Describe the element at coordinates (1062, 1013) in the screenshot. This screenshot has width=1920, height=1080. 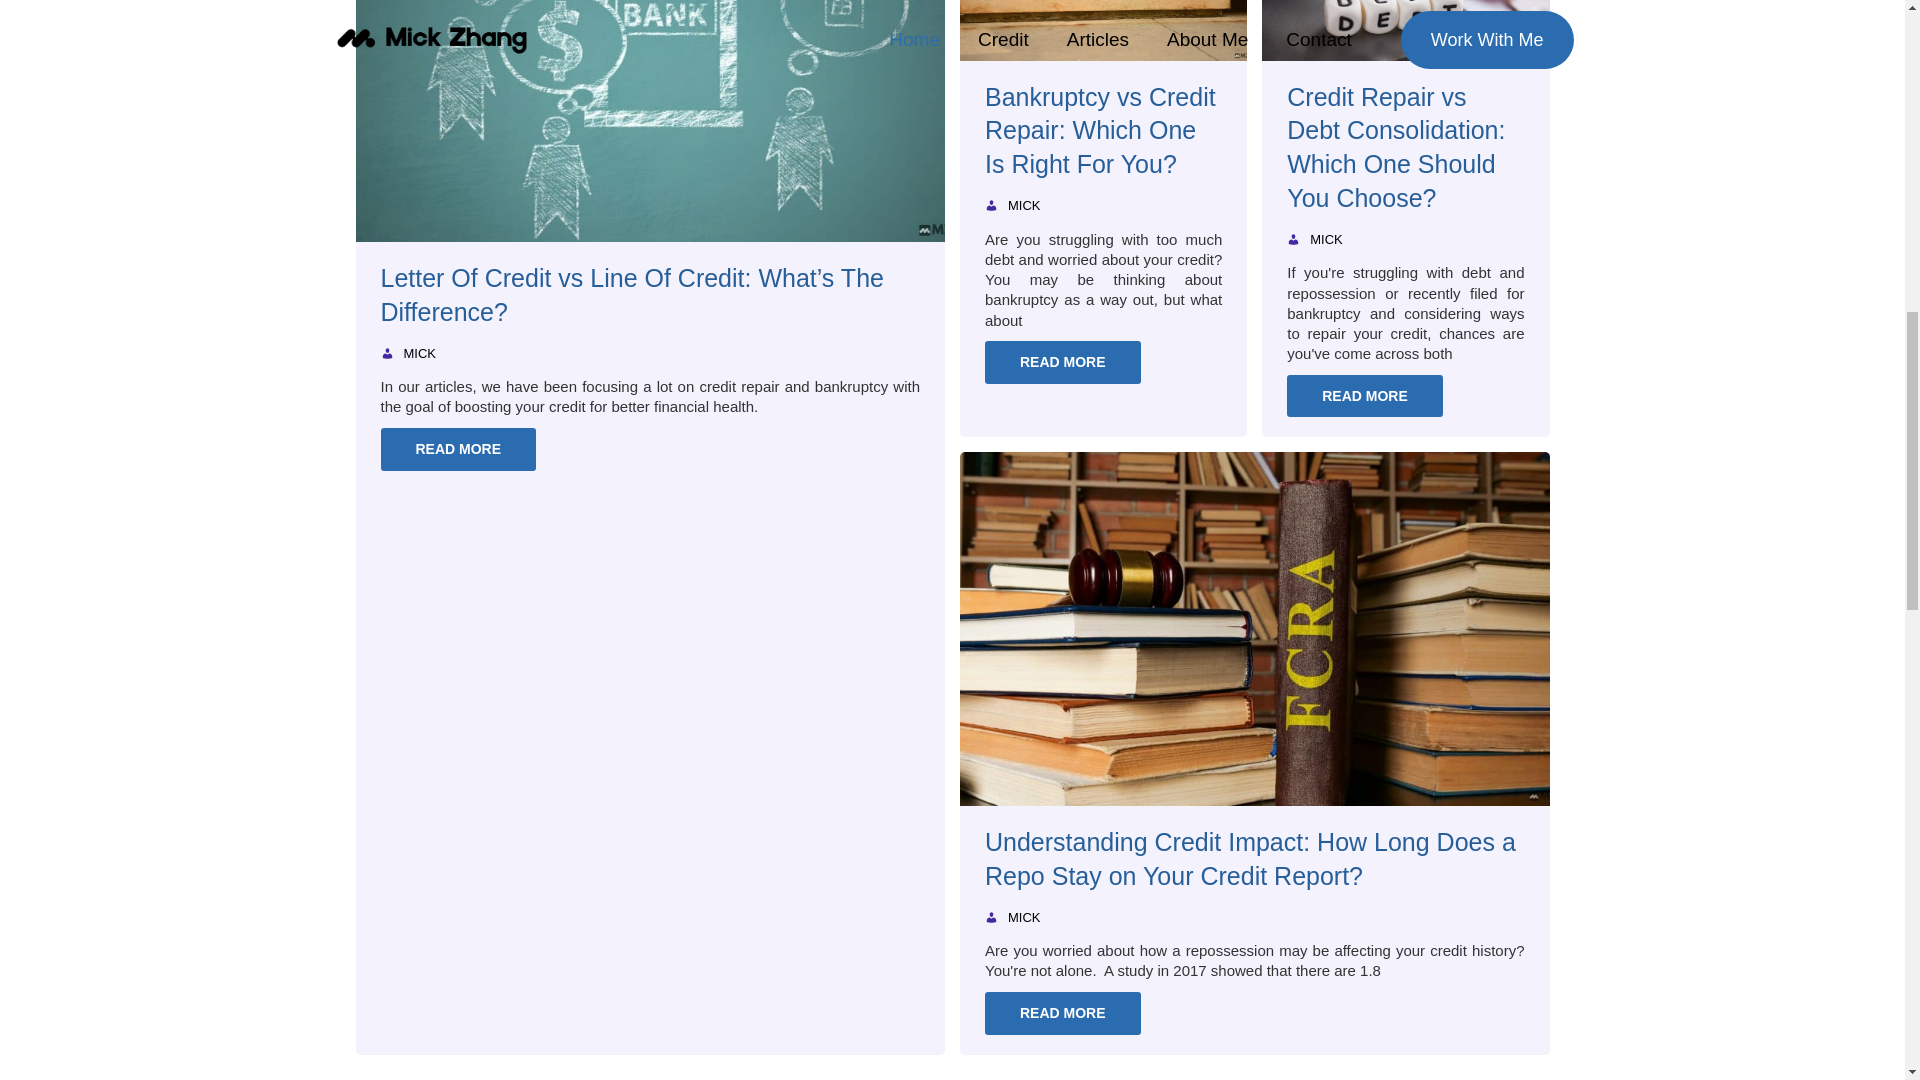
I see `READ MORE` at that location.